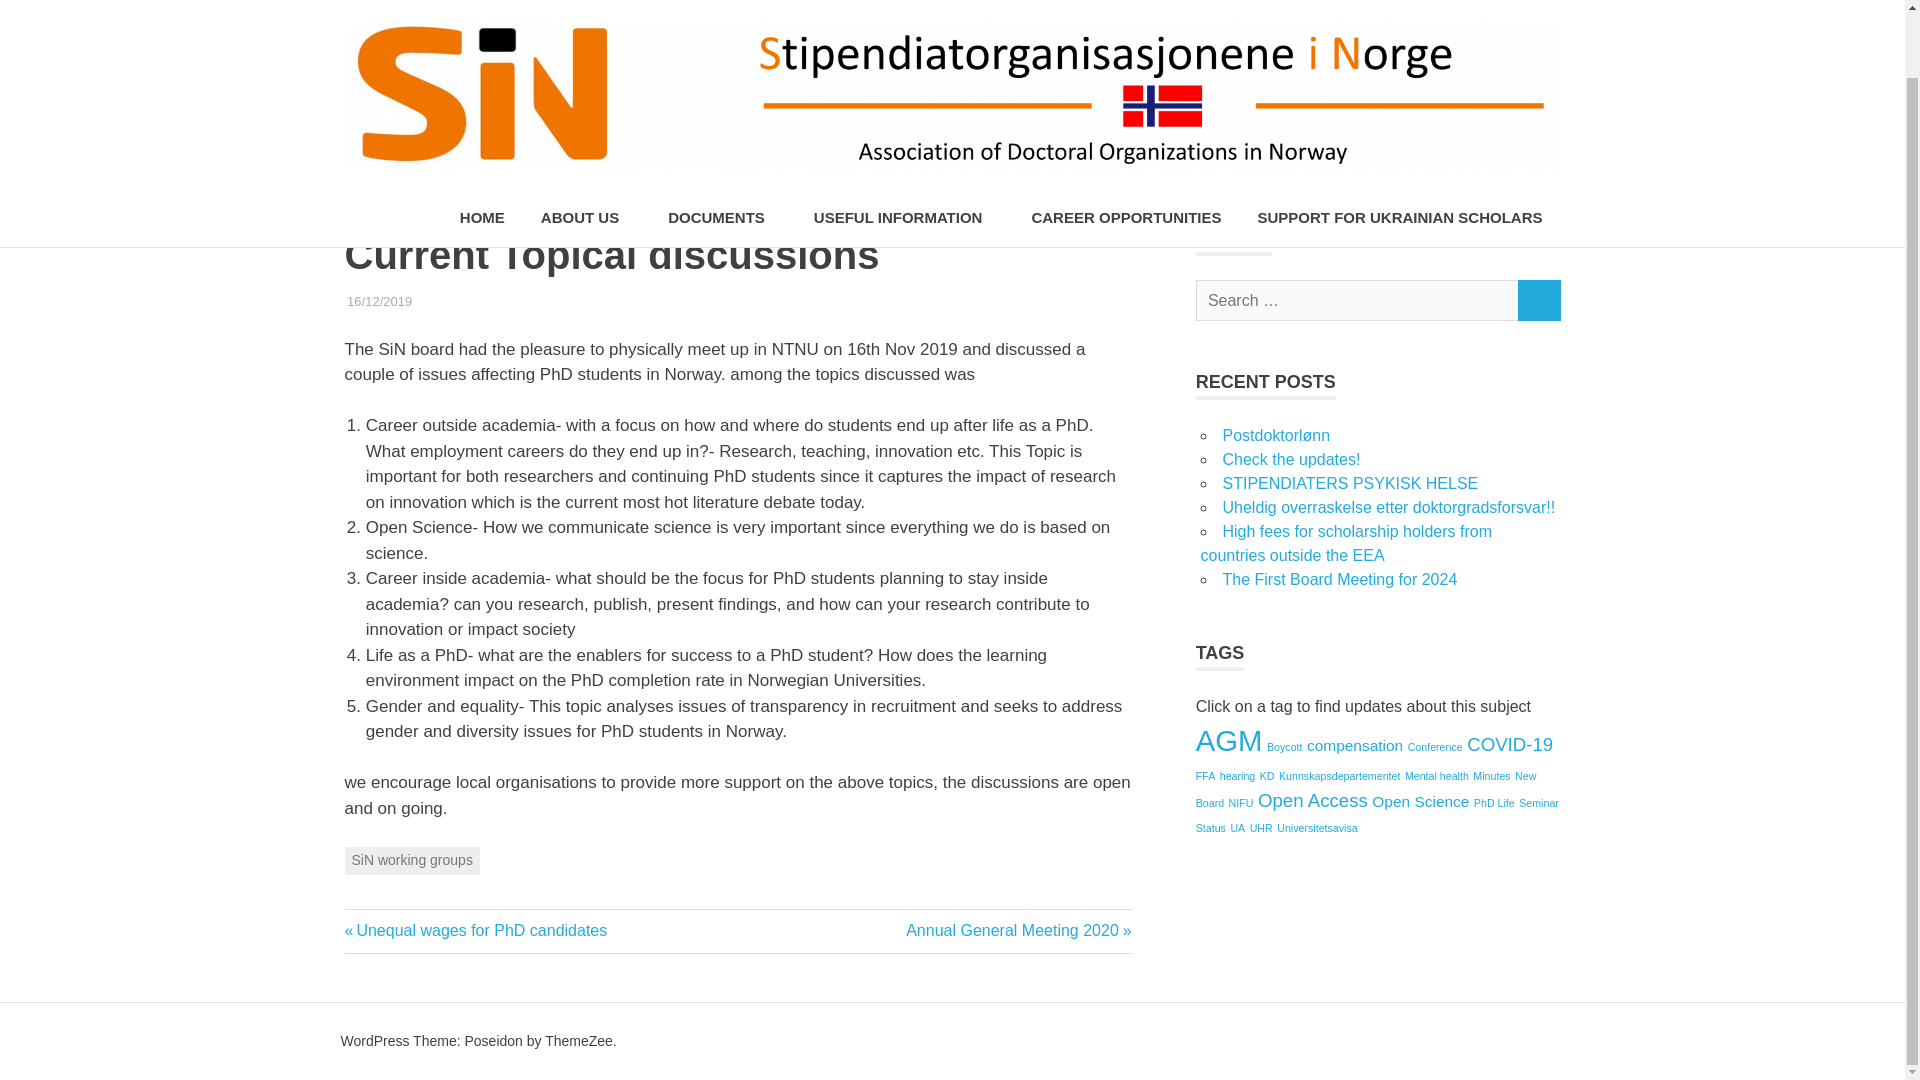 The image size is (1920, 1080). I want to click on 185215914561974, so click(466, 300).